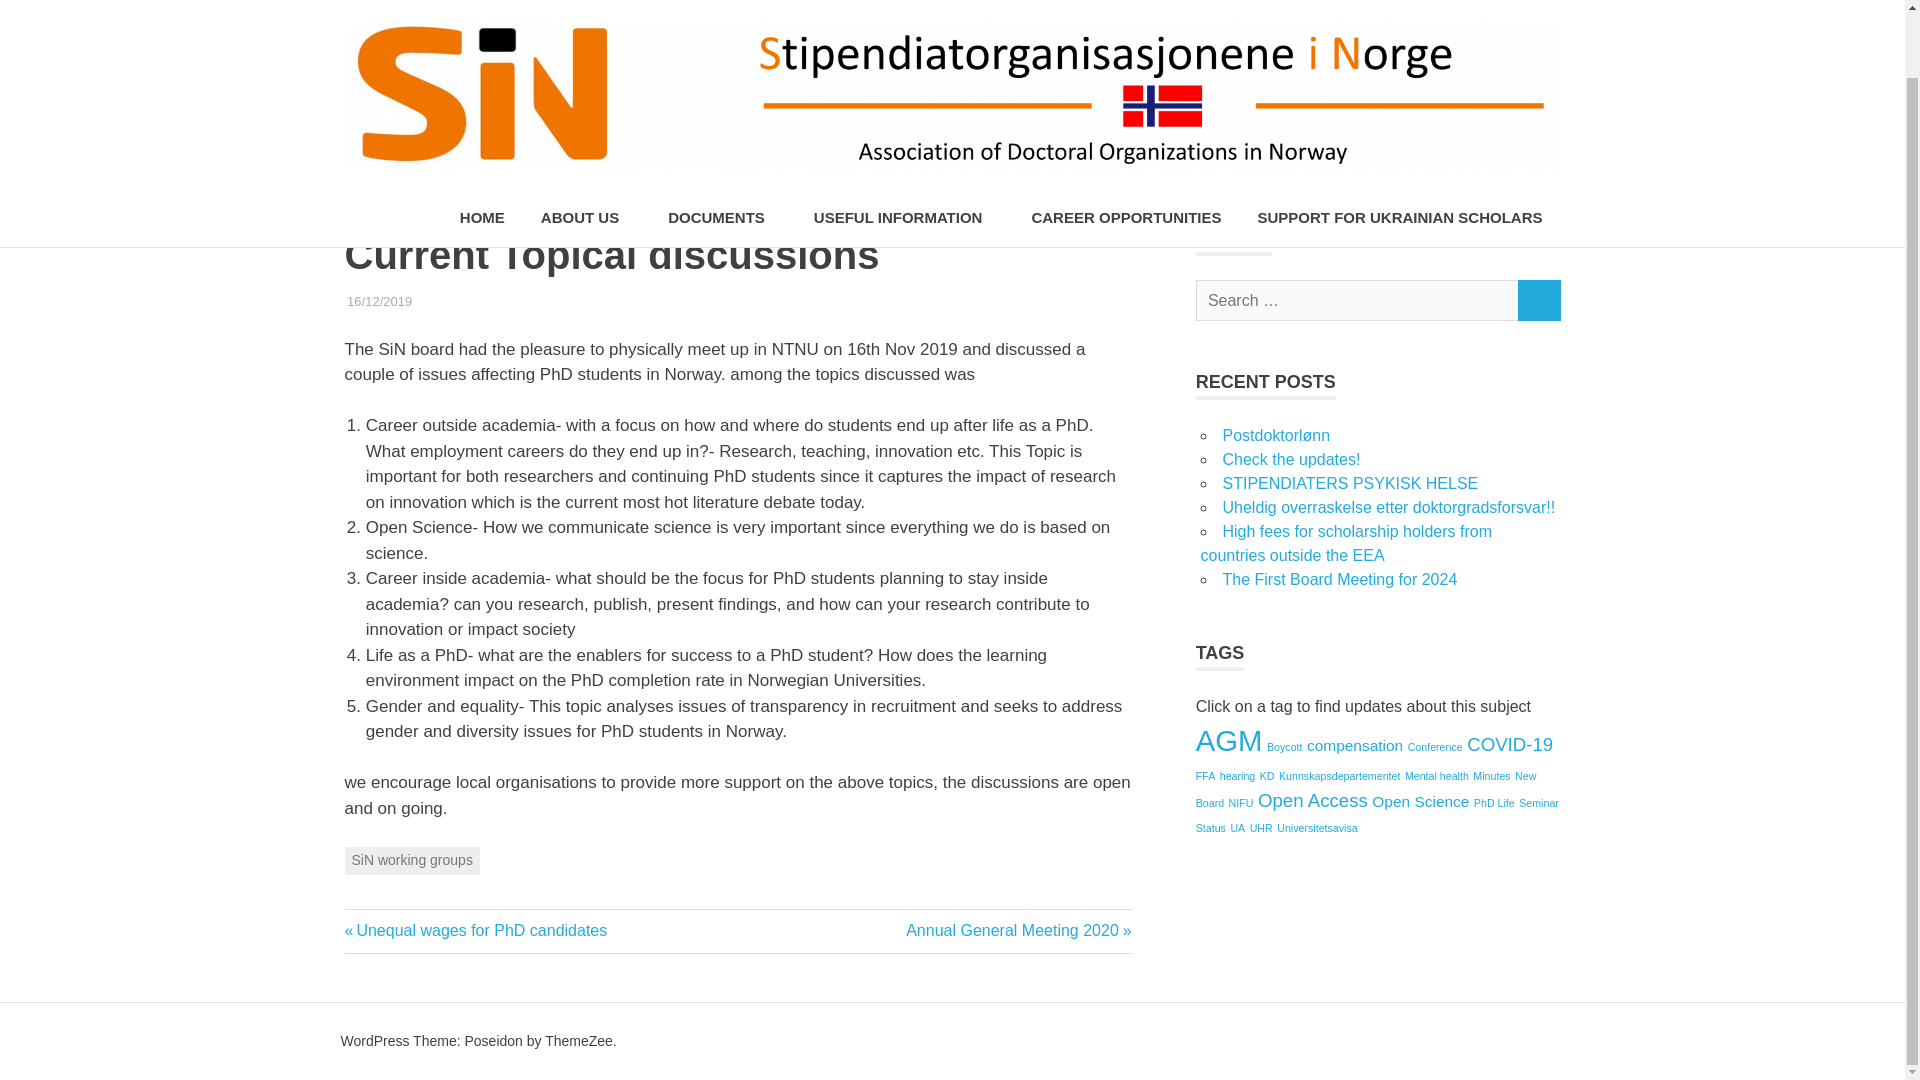 The image size is (1920, 1080). I want to click on 185215914561974, so click(466, 300).